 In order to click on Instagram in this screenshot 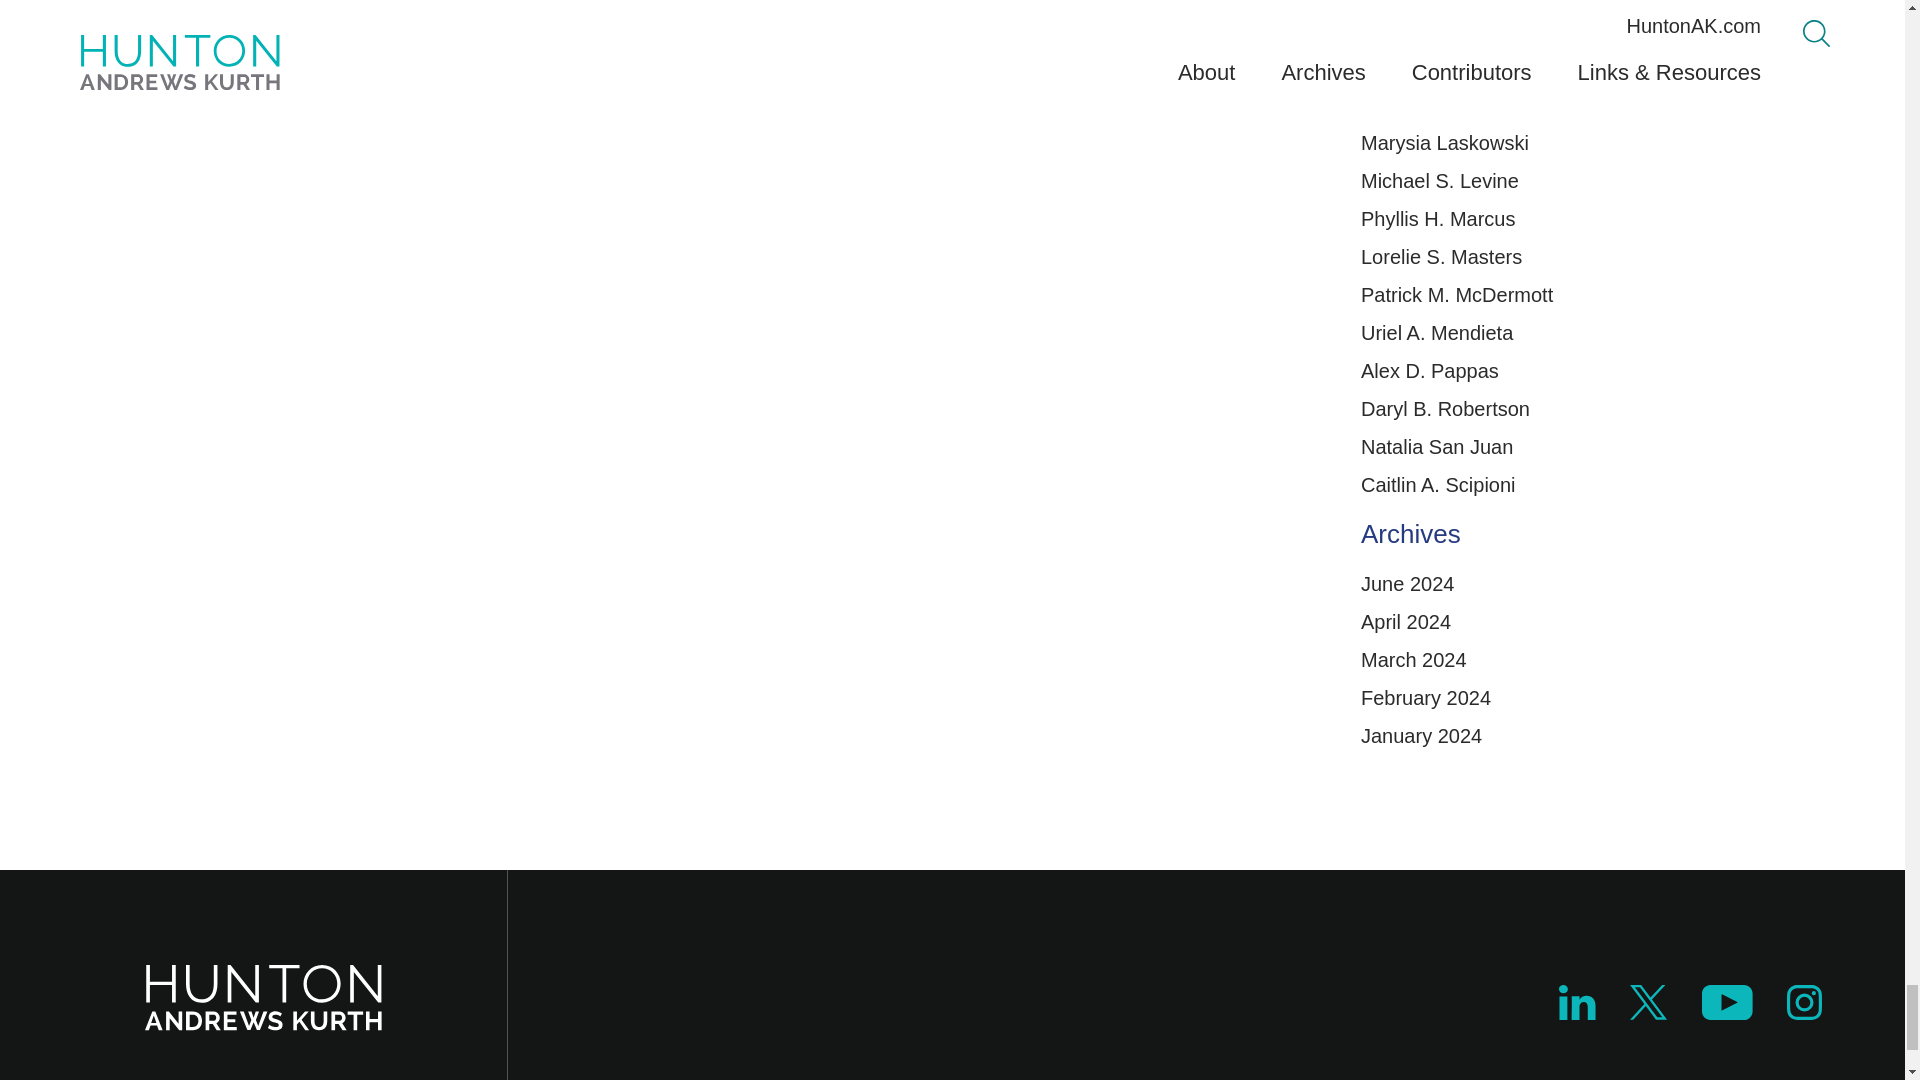, I will do `click(1804, 1002)`.